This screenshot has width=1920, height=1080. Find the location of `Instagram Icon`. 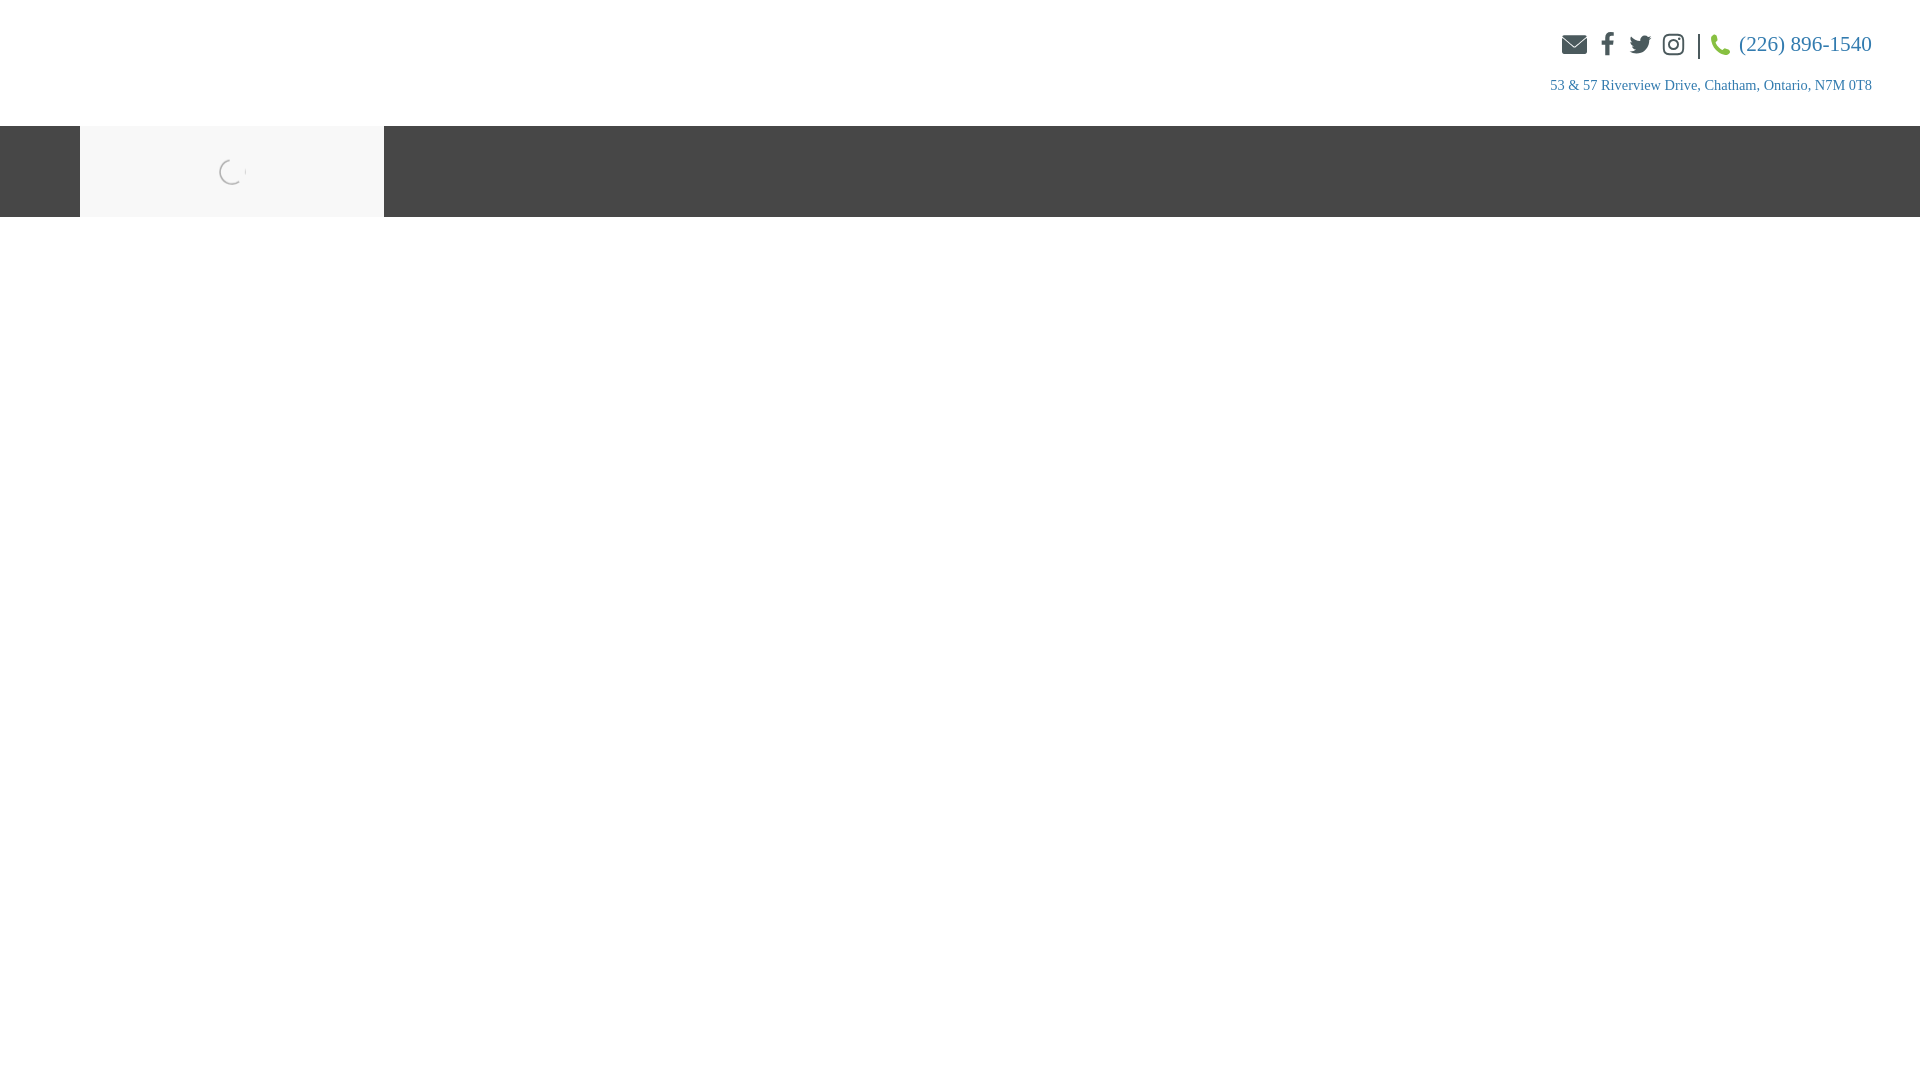

Instagram Icon is located at coordinates (1672, 46).